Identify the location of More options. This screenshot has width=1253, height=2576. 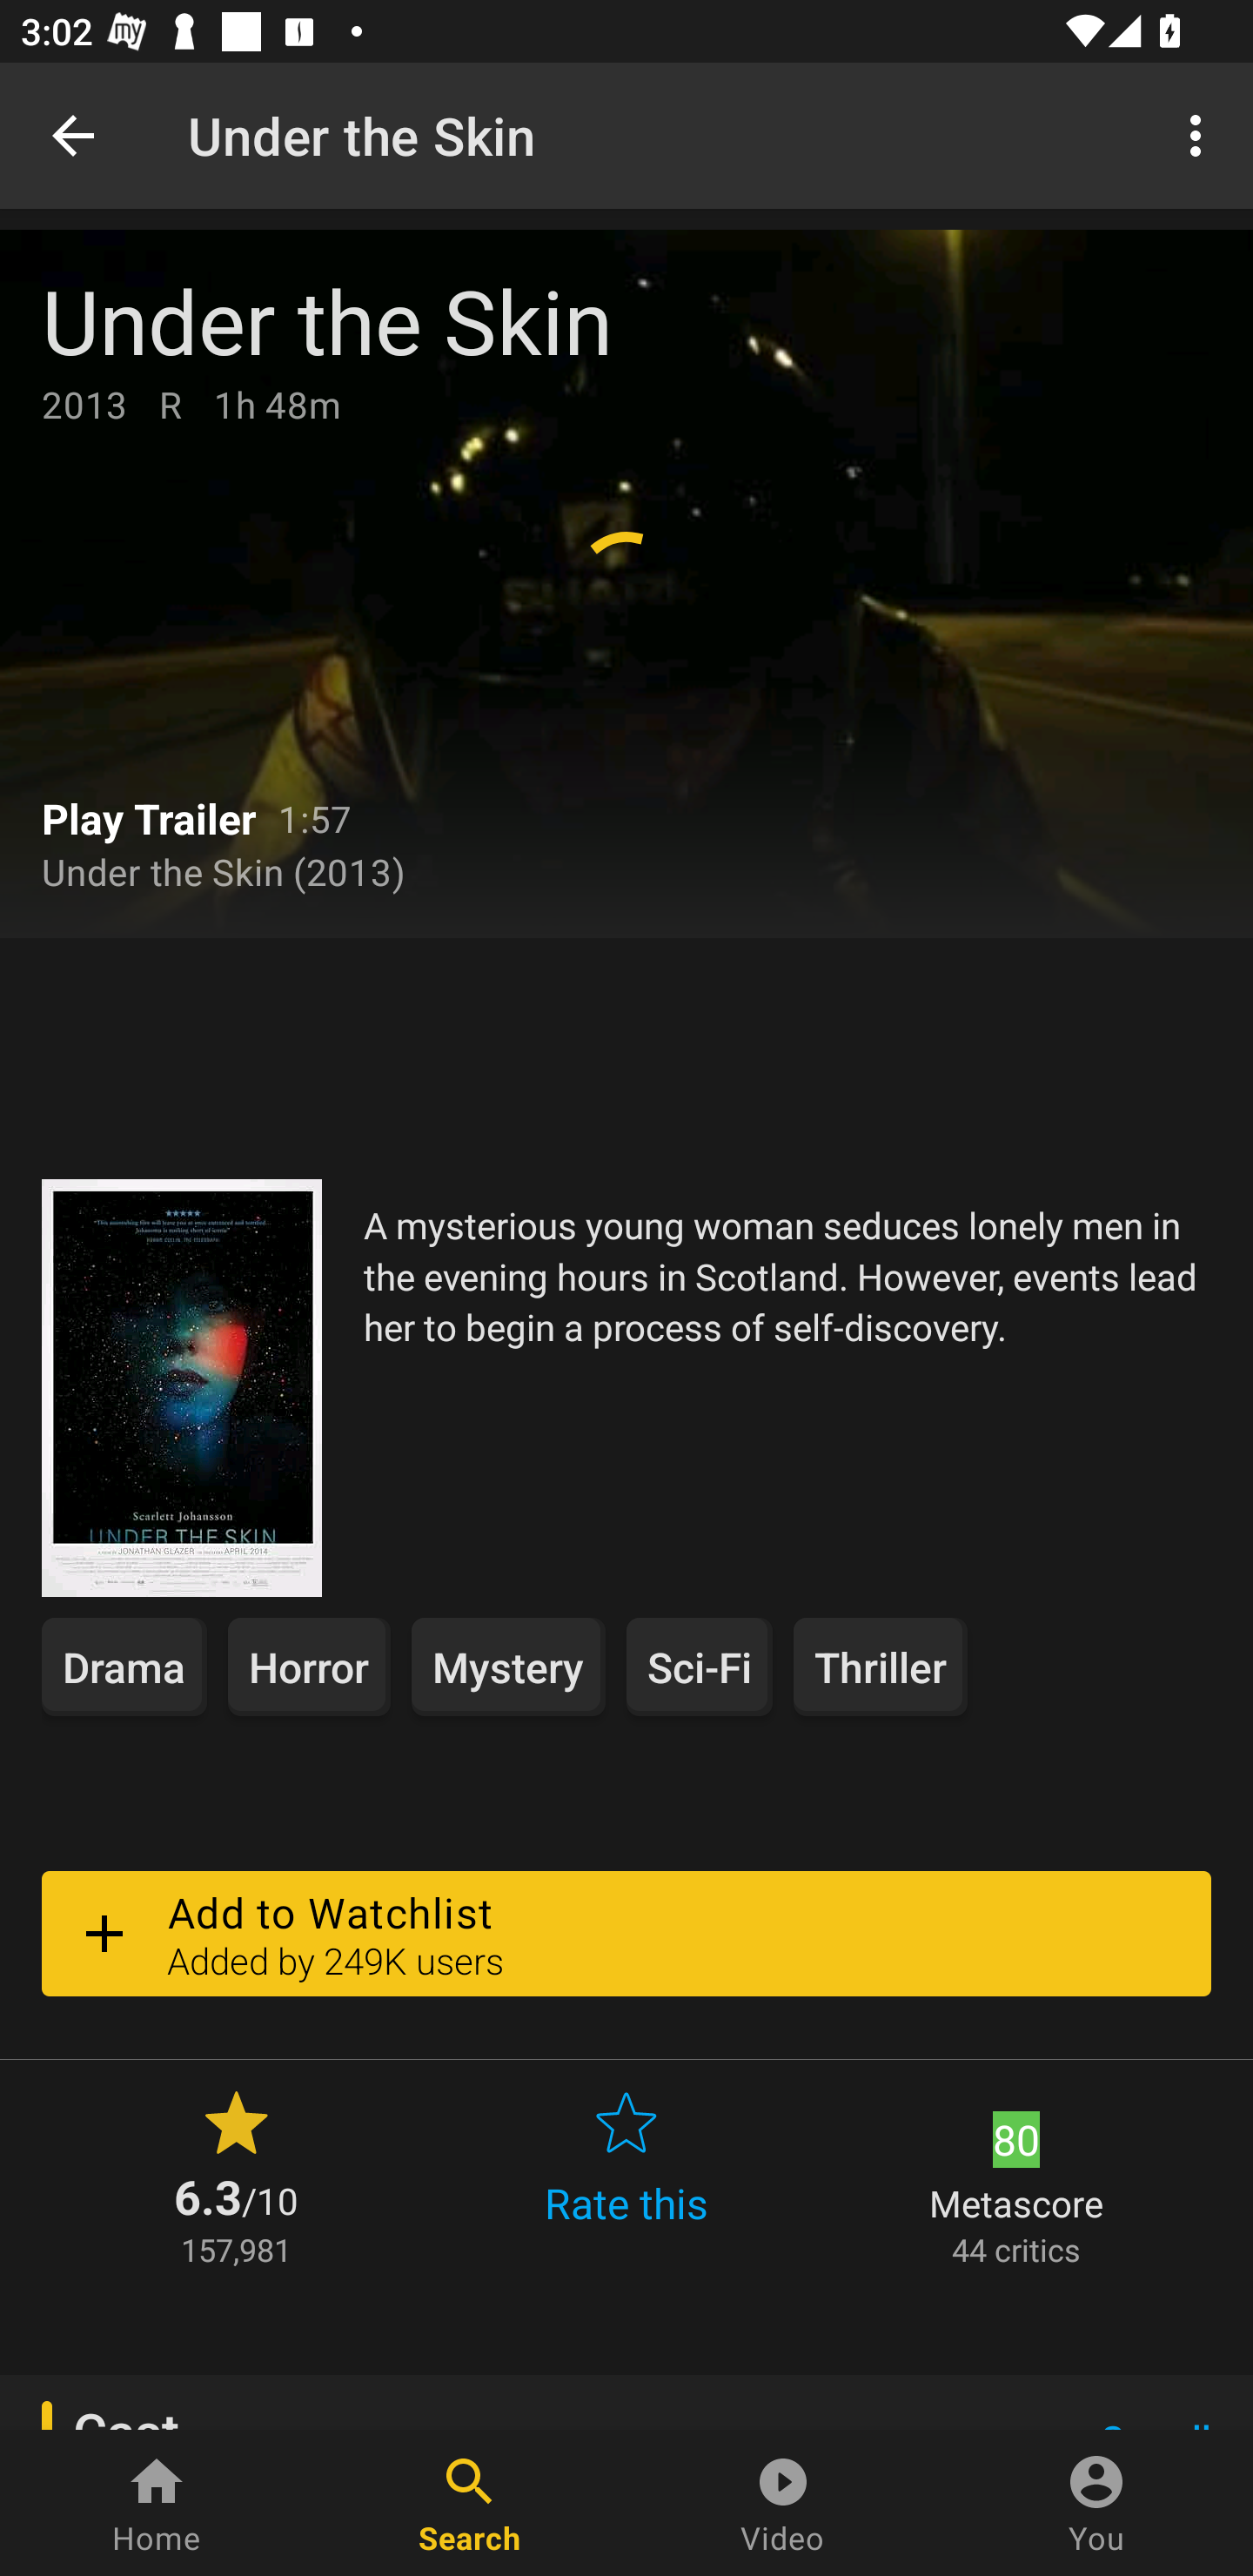
(1201, 134).